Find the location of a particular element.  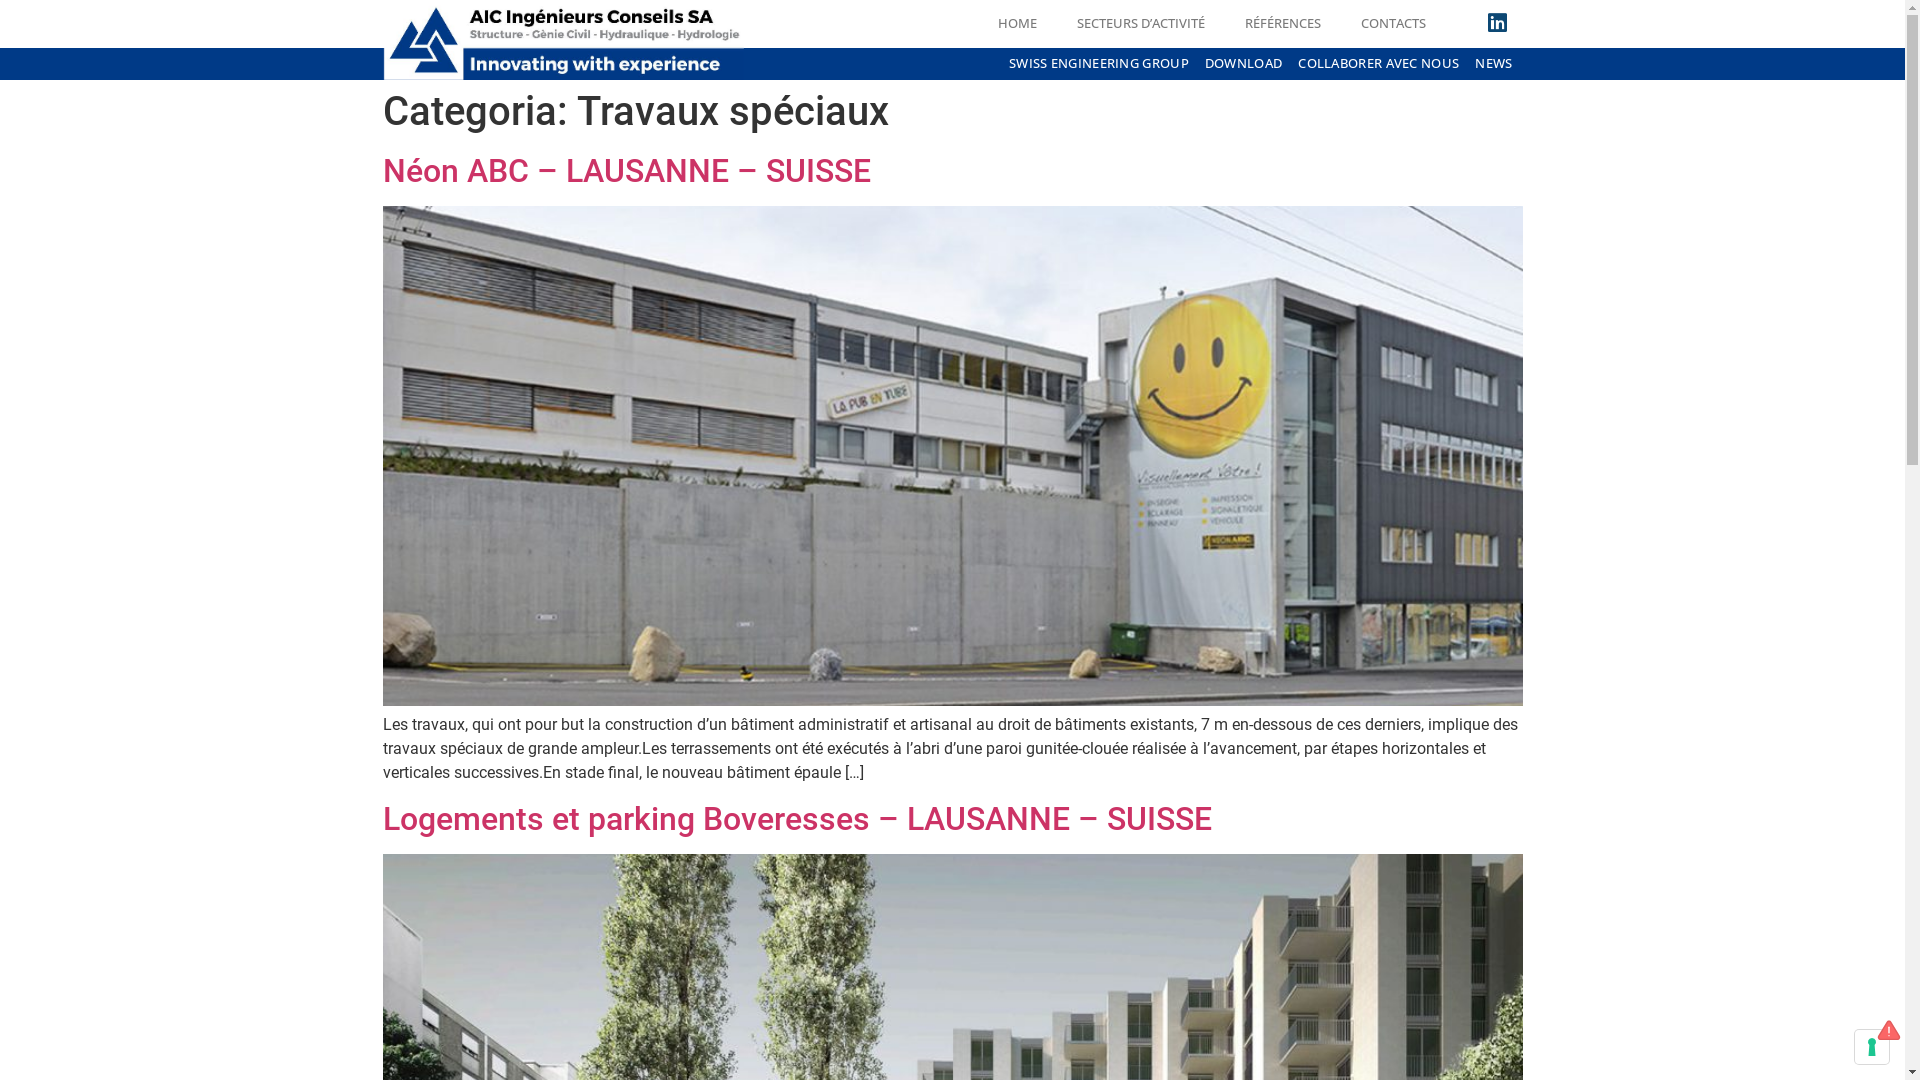

AICLOGO is located at coordinates (564, 40).